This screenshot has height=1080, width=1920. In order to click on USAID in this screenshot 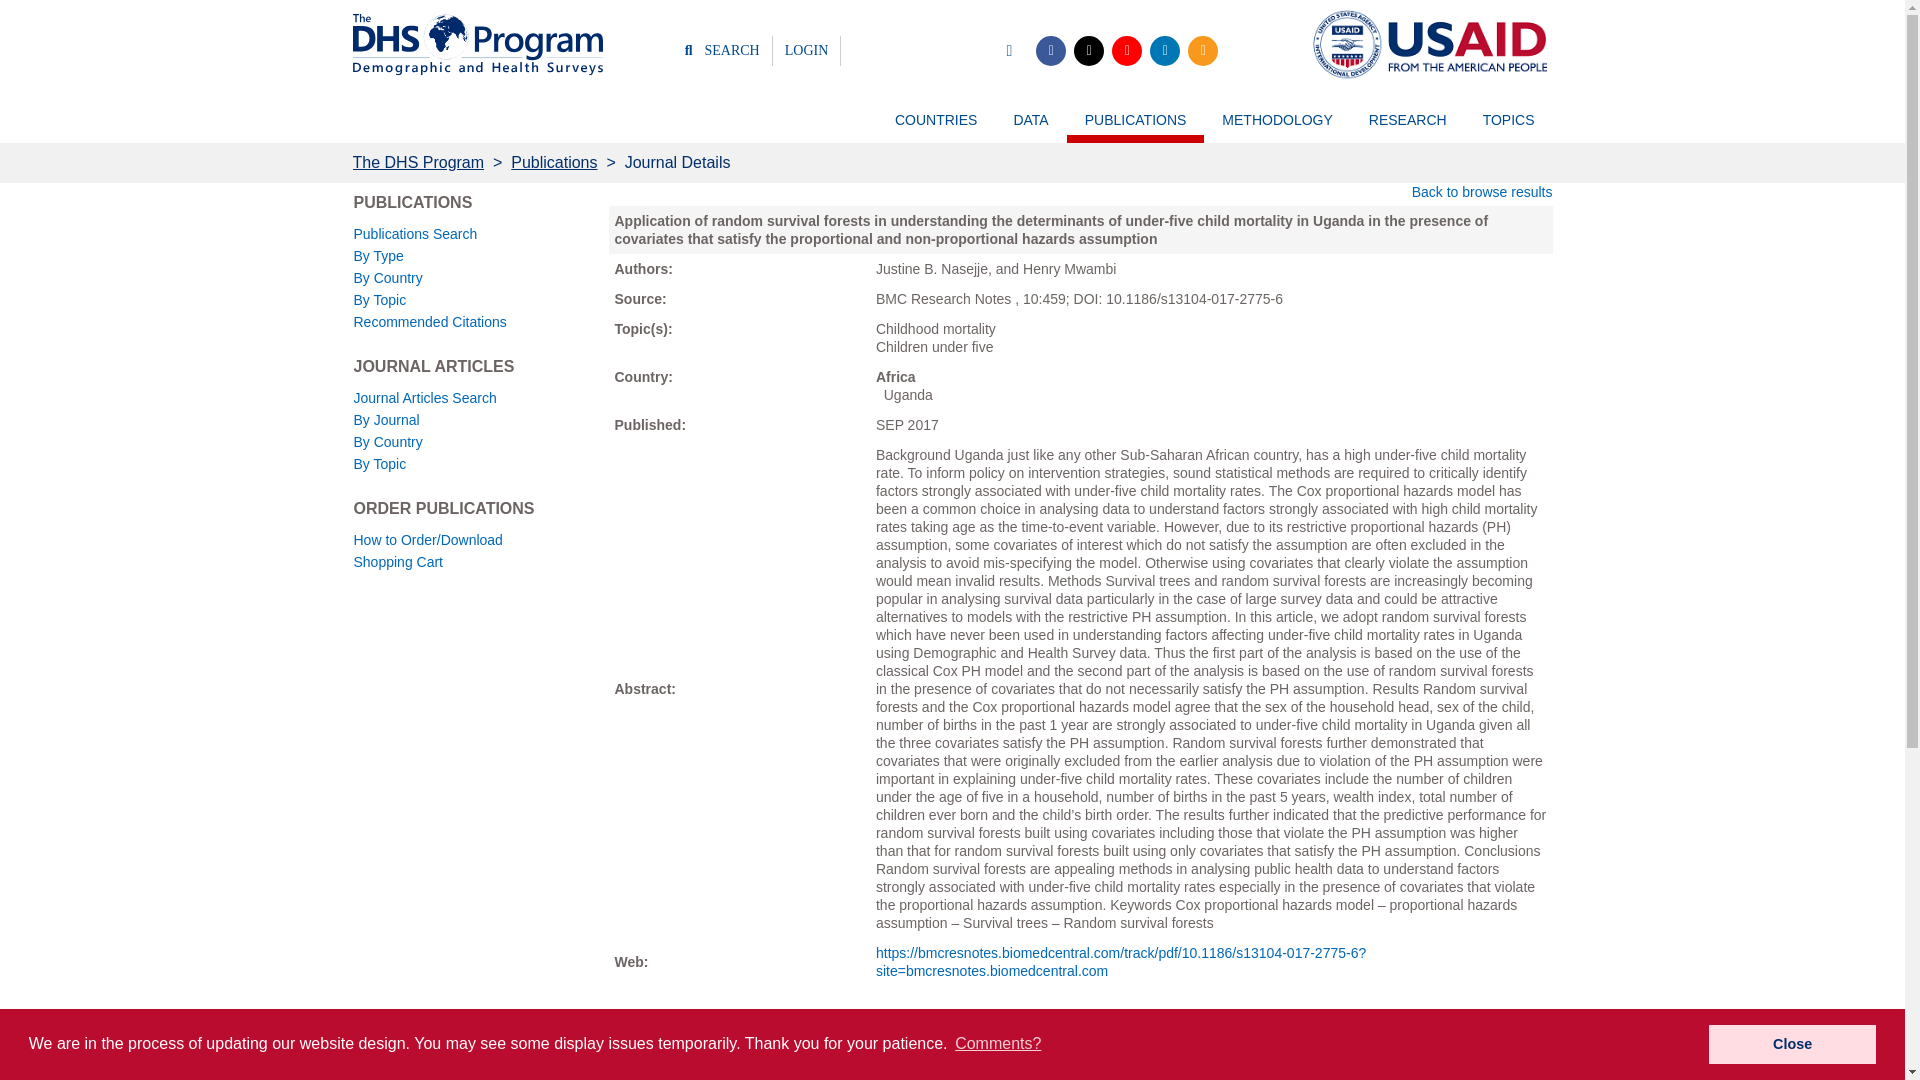, I will do `click(1426, 44)`.